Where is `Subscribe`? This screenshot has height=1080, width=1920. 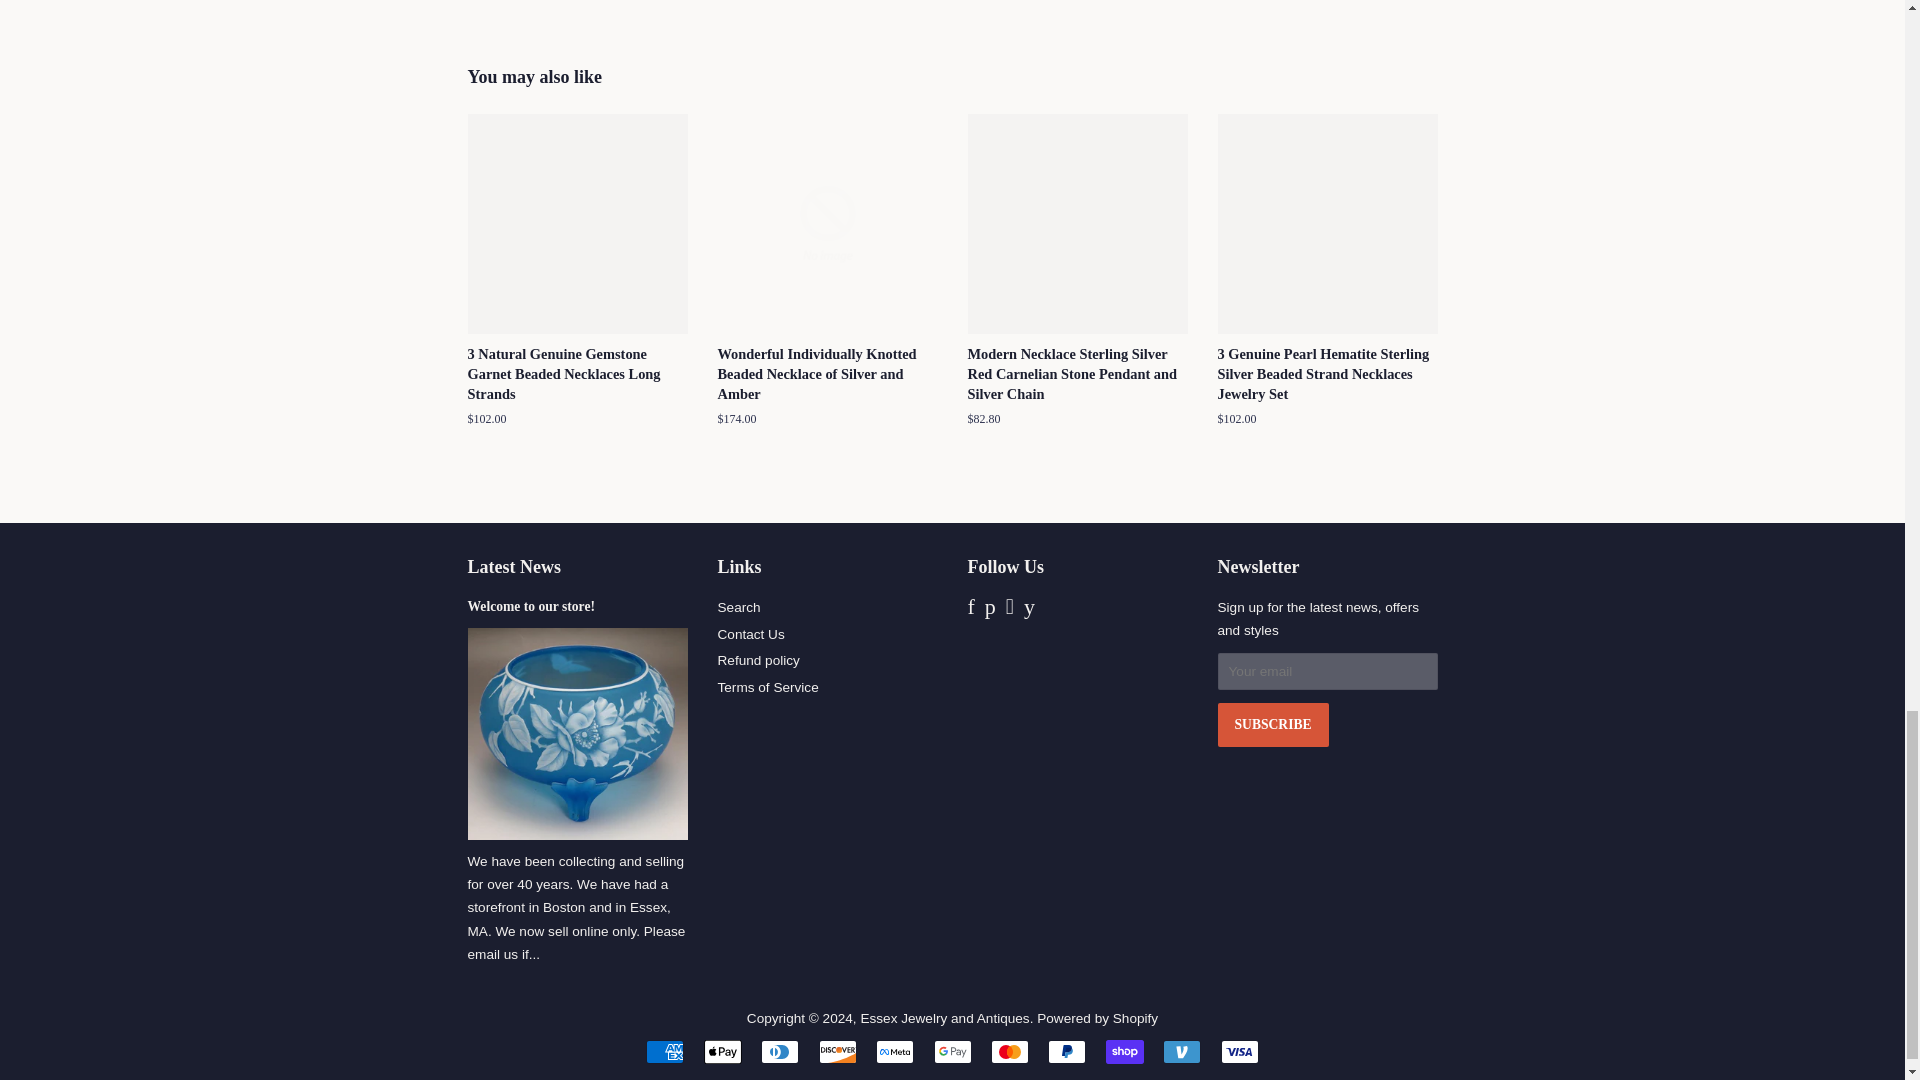 Subscribe is located at coordinates (1272, 725).